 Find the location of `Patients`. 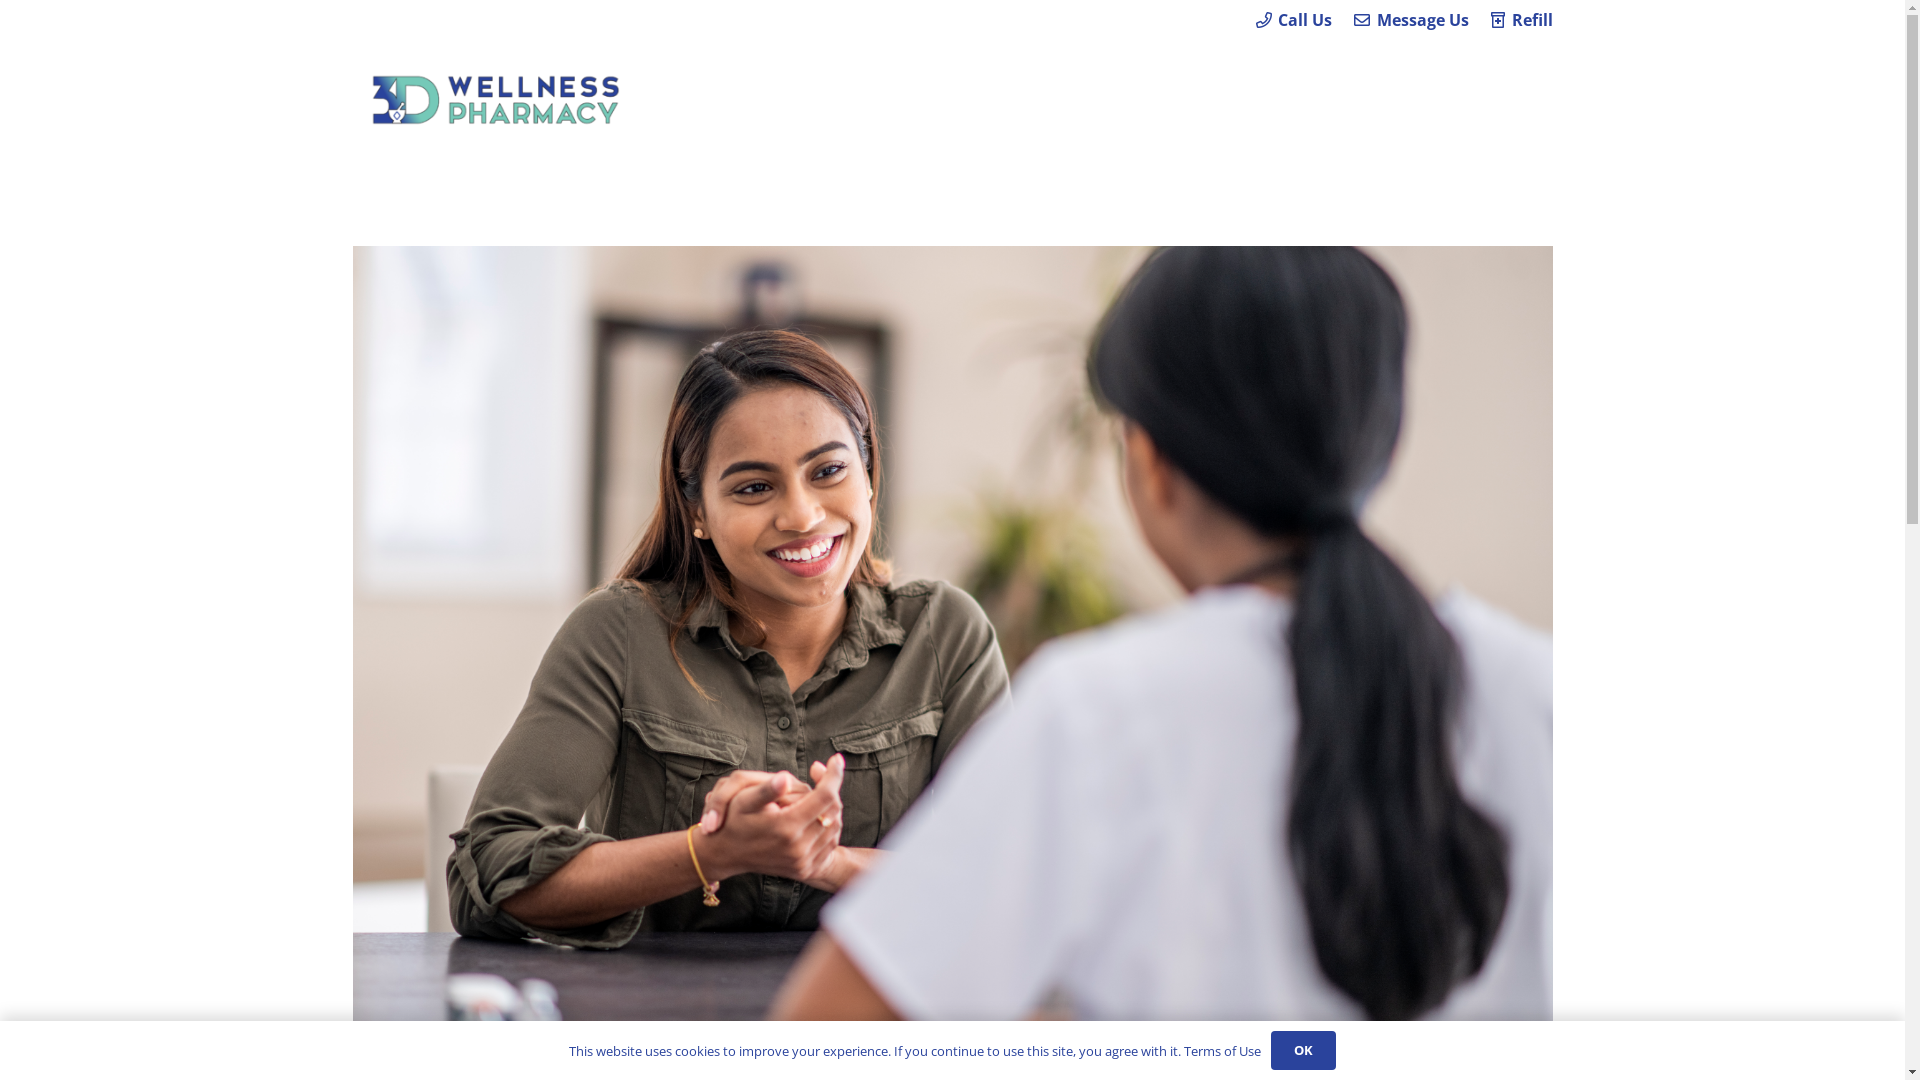

Patients is located at coordinates (1100, 95).